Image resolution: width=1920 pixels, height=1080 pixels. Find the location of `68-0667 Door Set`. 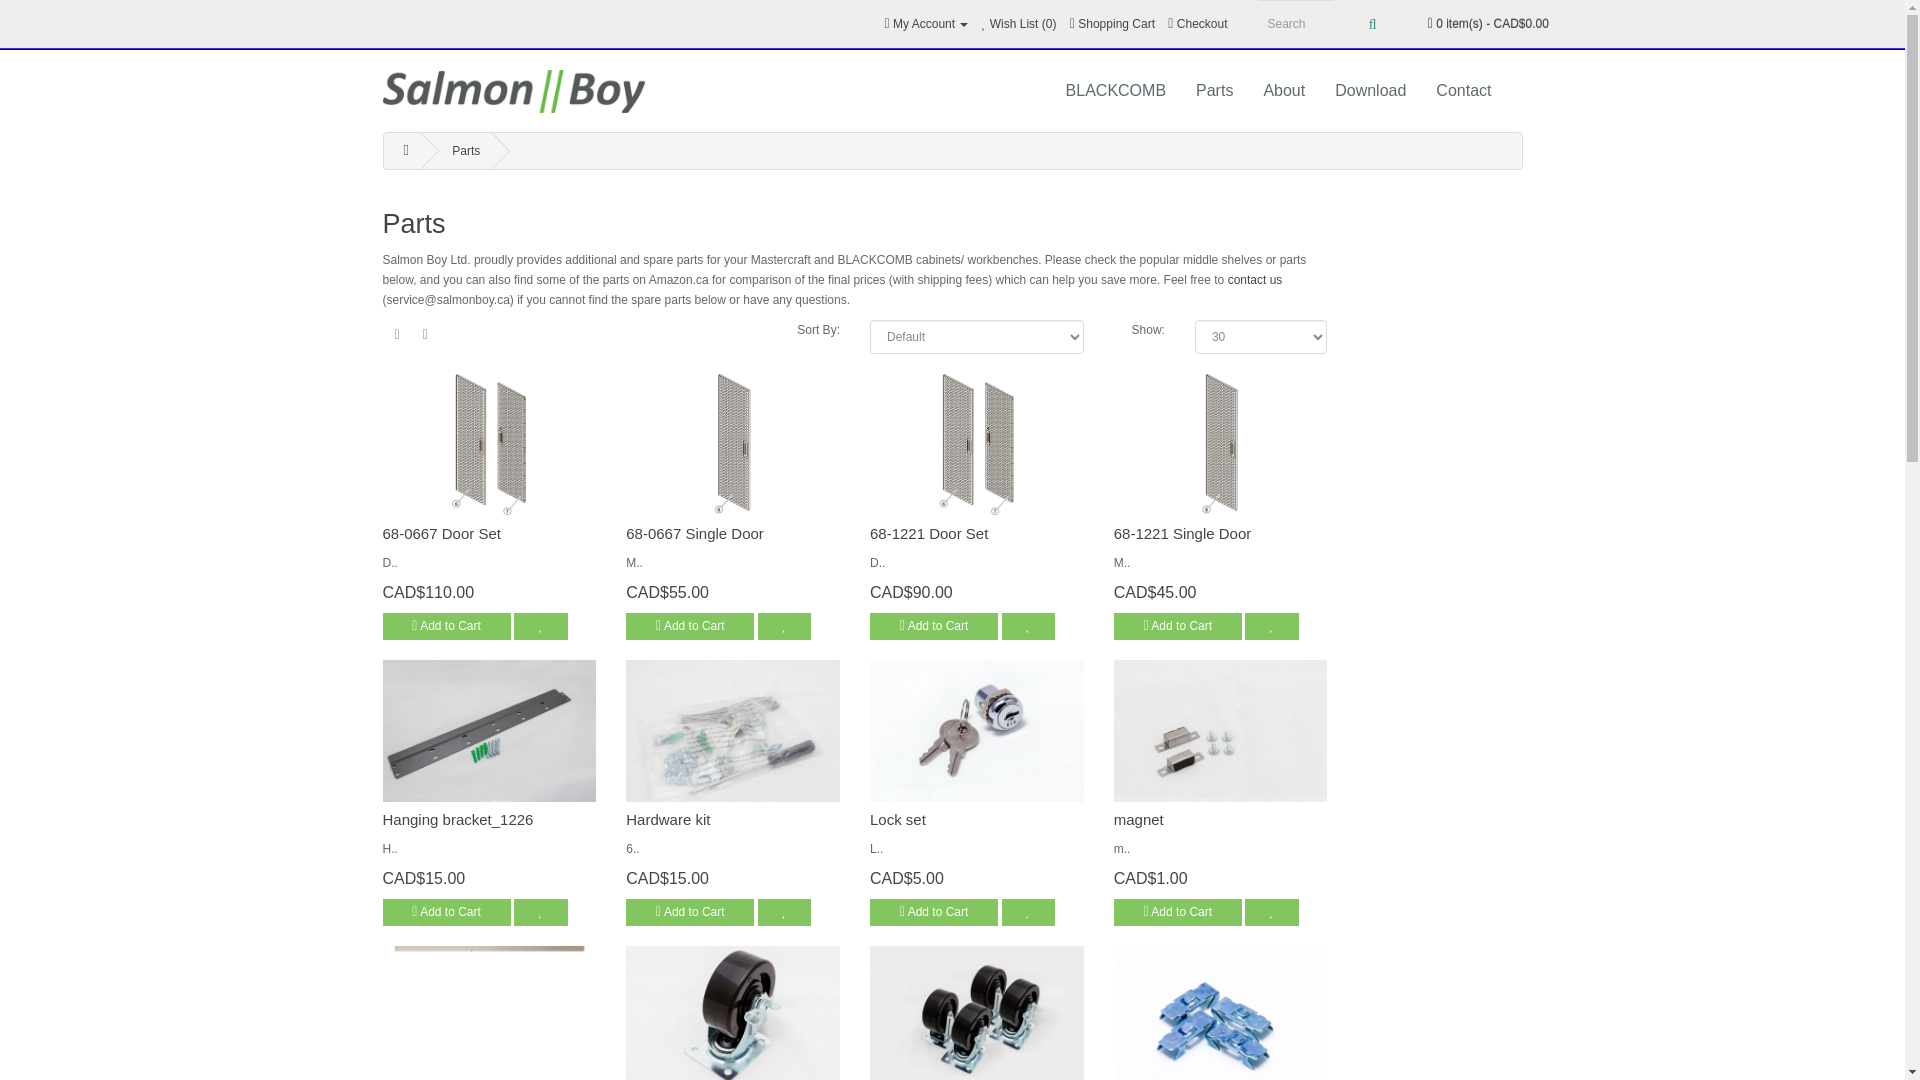

68-0667 Door Set is located at coordinates (440, 533).